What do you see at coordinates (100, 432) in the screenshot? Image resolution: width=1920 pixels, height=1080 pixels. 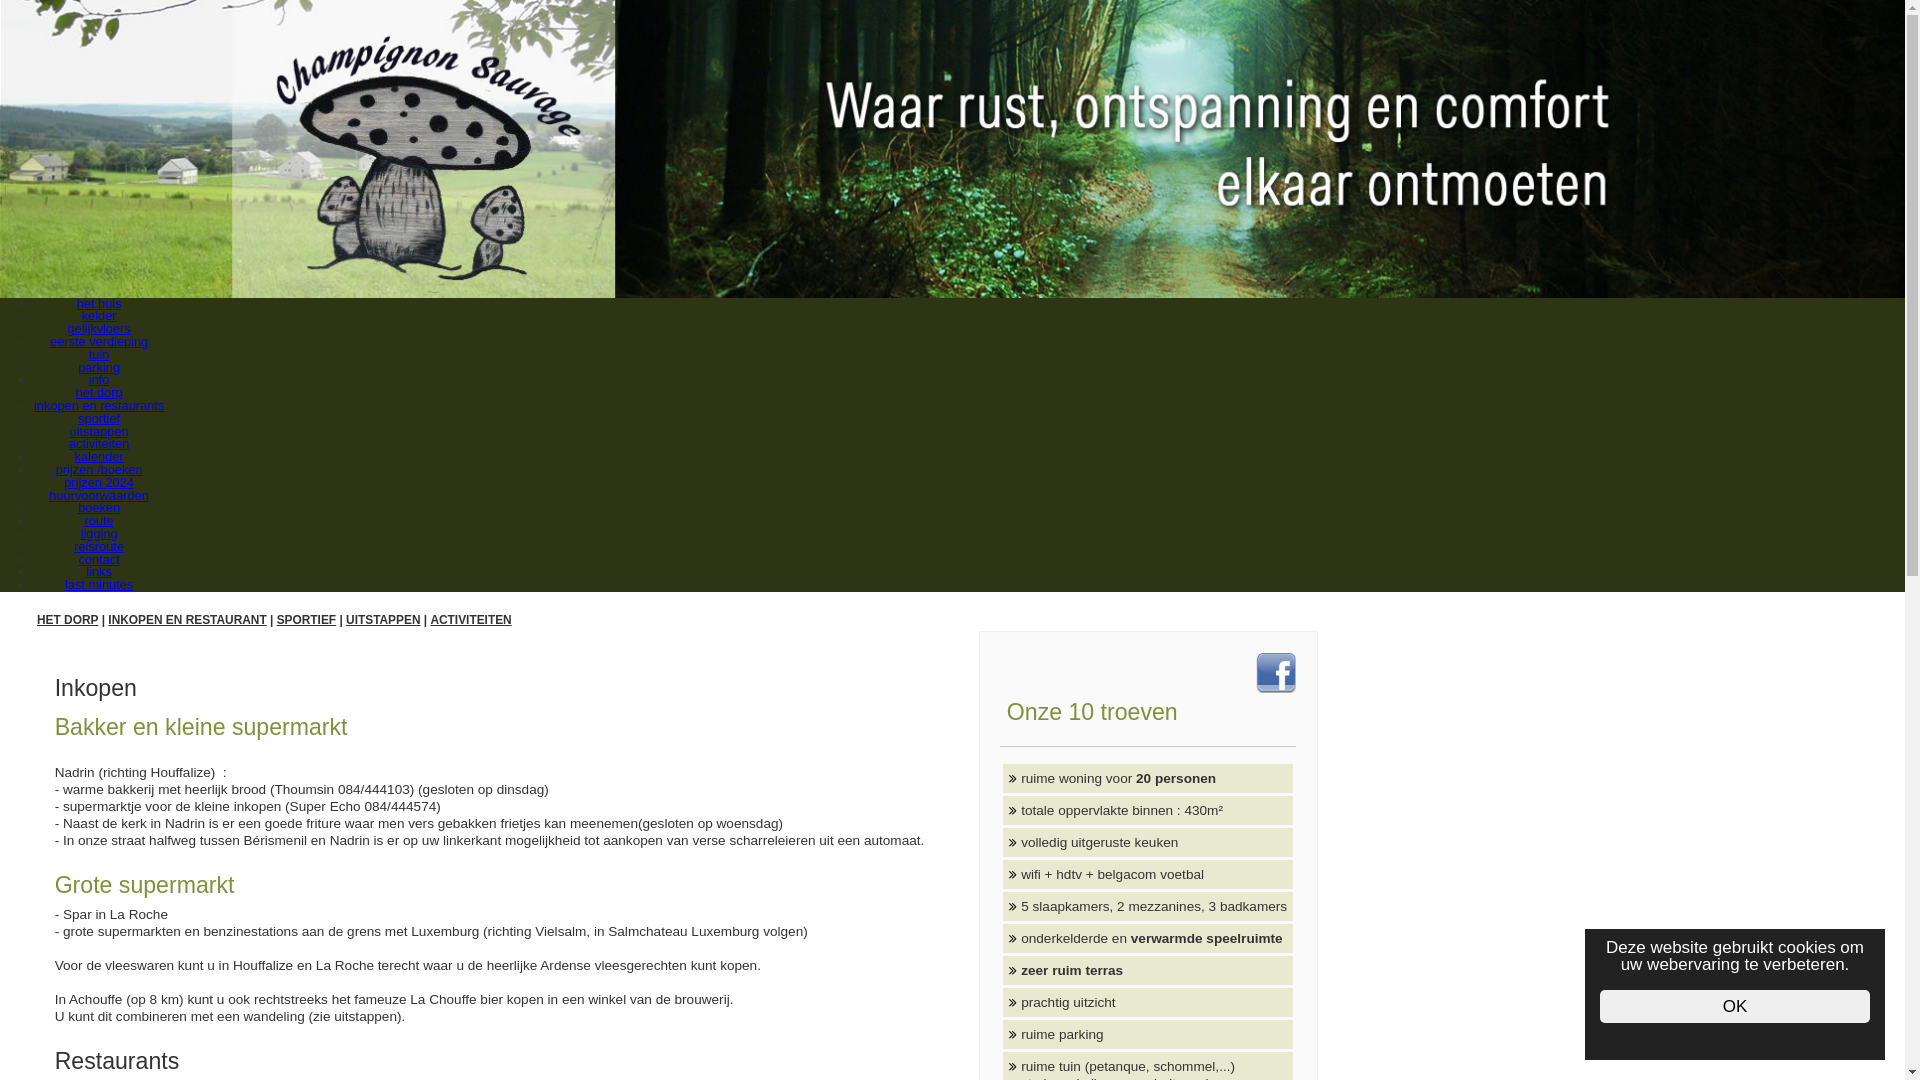 I see `uitstappen` at bounding box center [100, 432].